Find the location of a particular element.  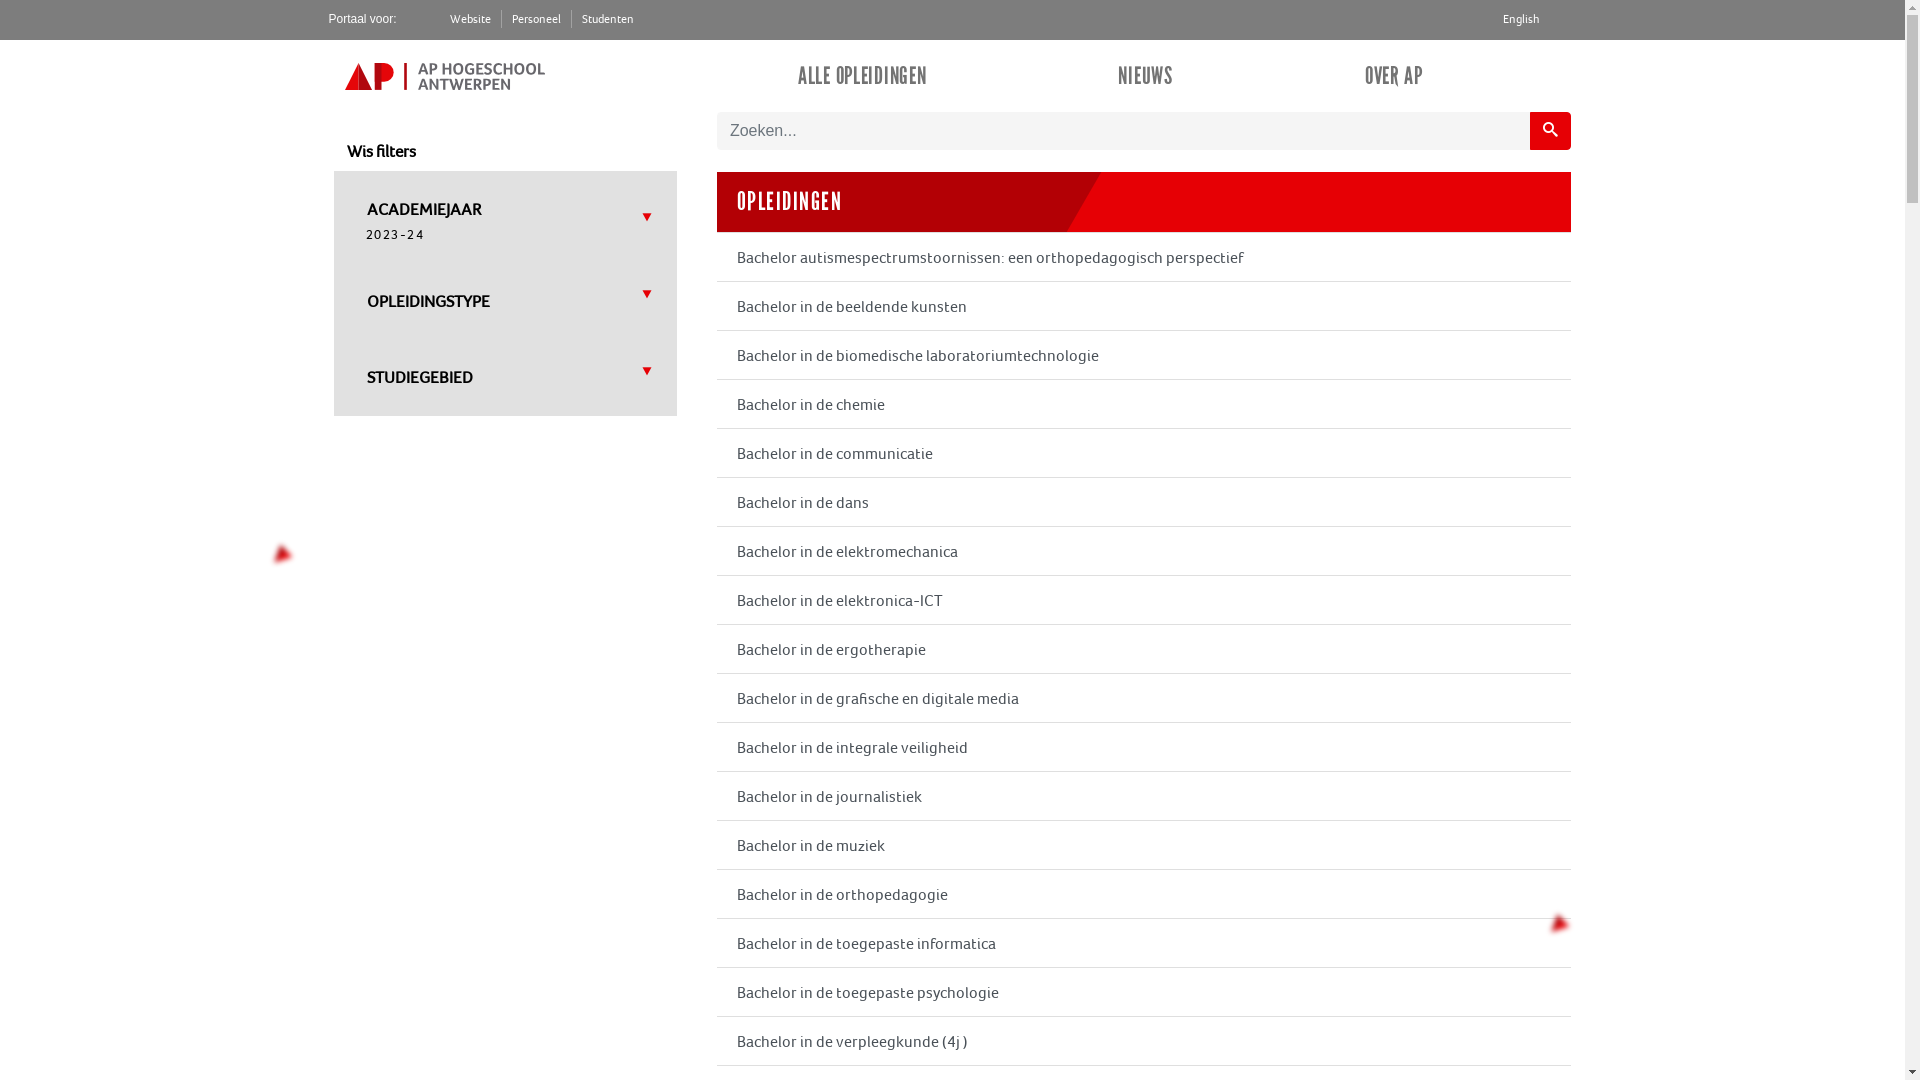

Bachelor in de biomedische laboratoriumtechnologie is located at coordinates (1144, 355).